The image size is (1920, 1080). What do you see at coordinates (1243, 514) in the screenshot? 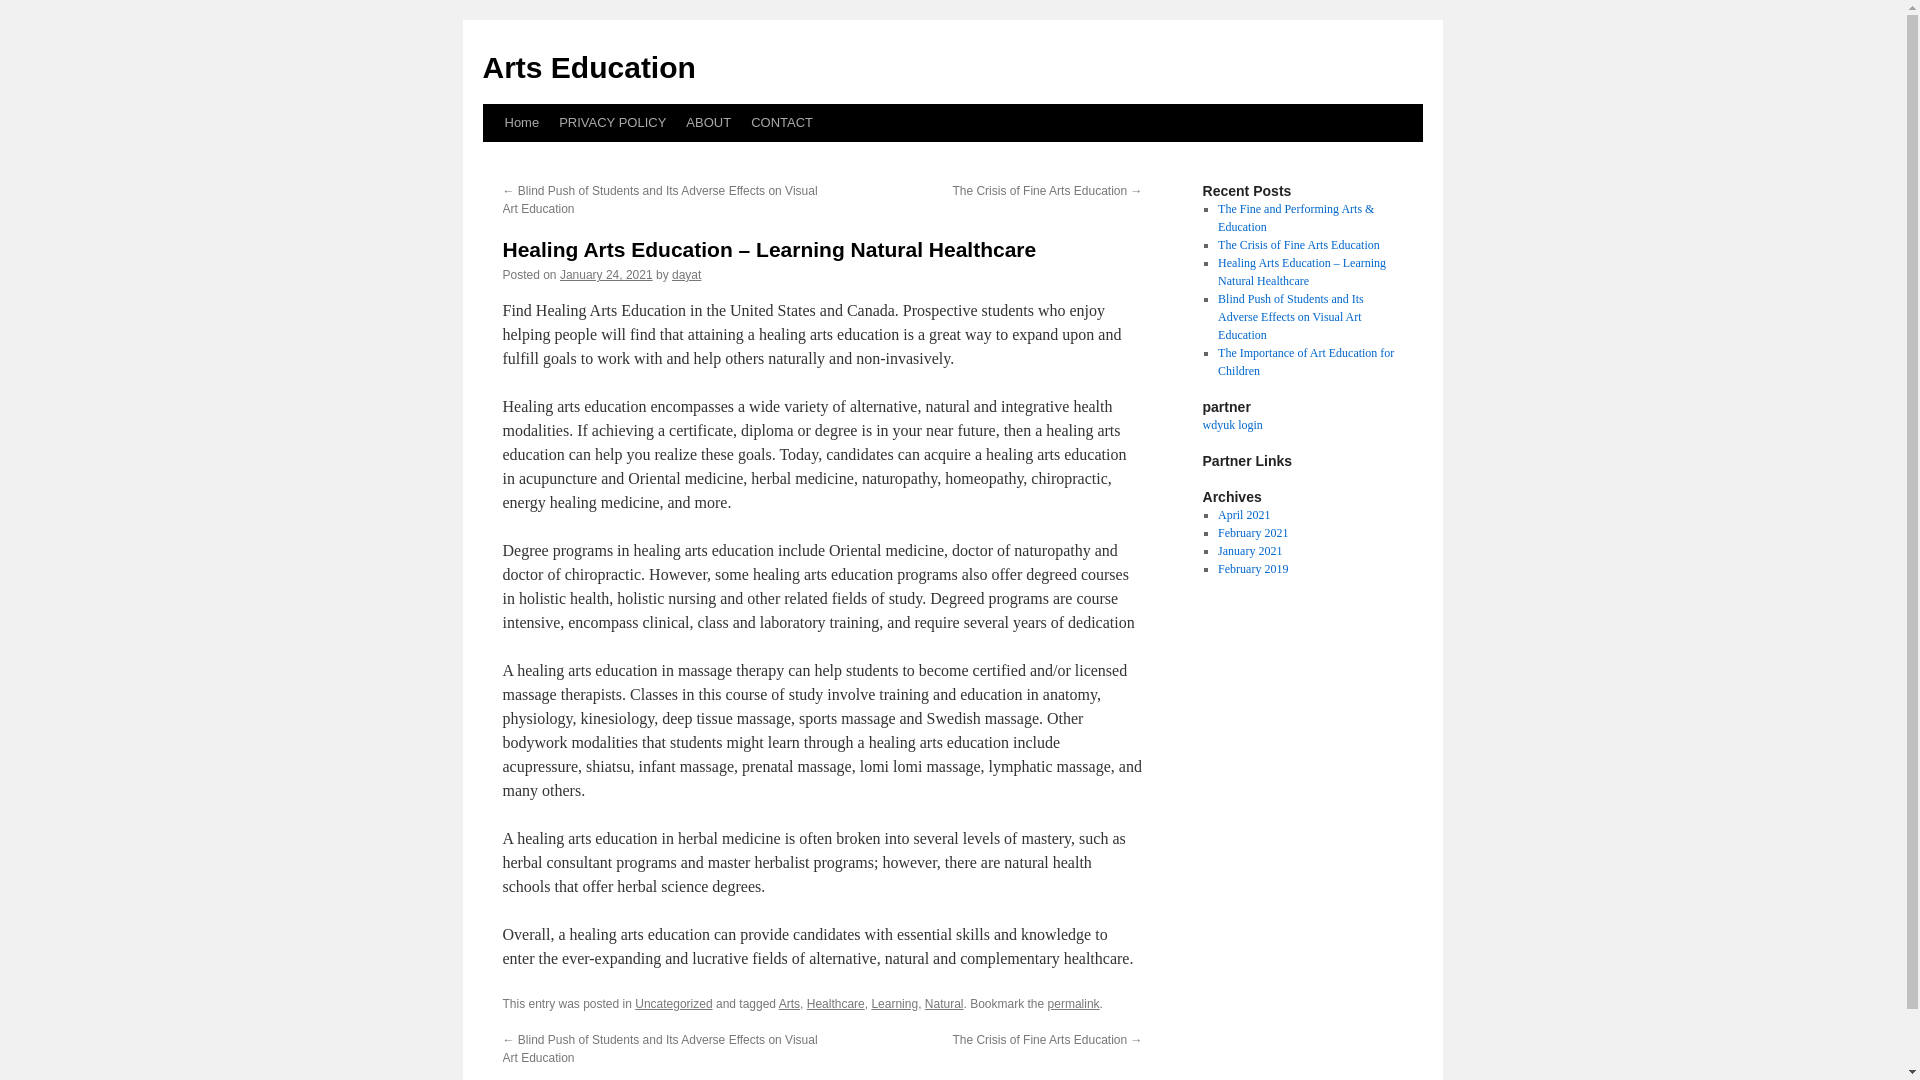
I see `April 2021` at bounding box center [1243, 514].